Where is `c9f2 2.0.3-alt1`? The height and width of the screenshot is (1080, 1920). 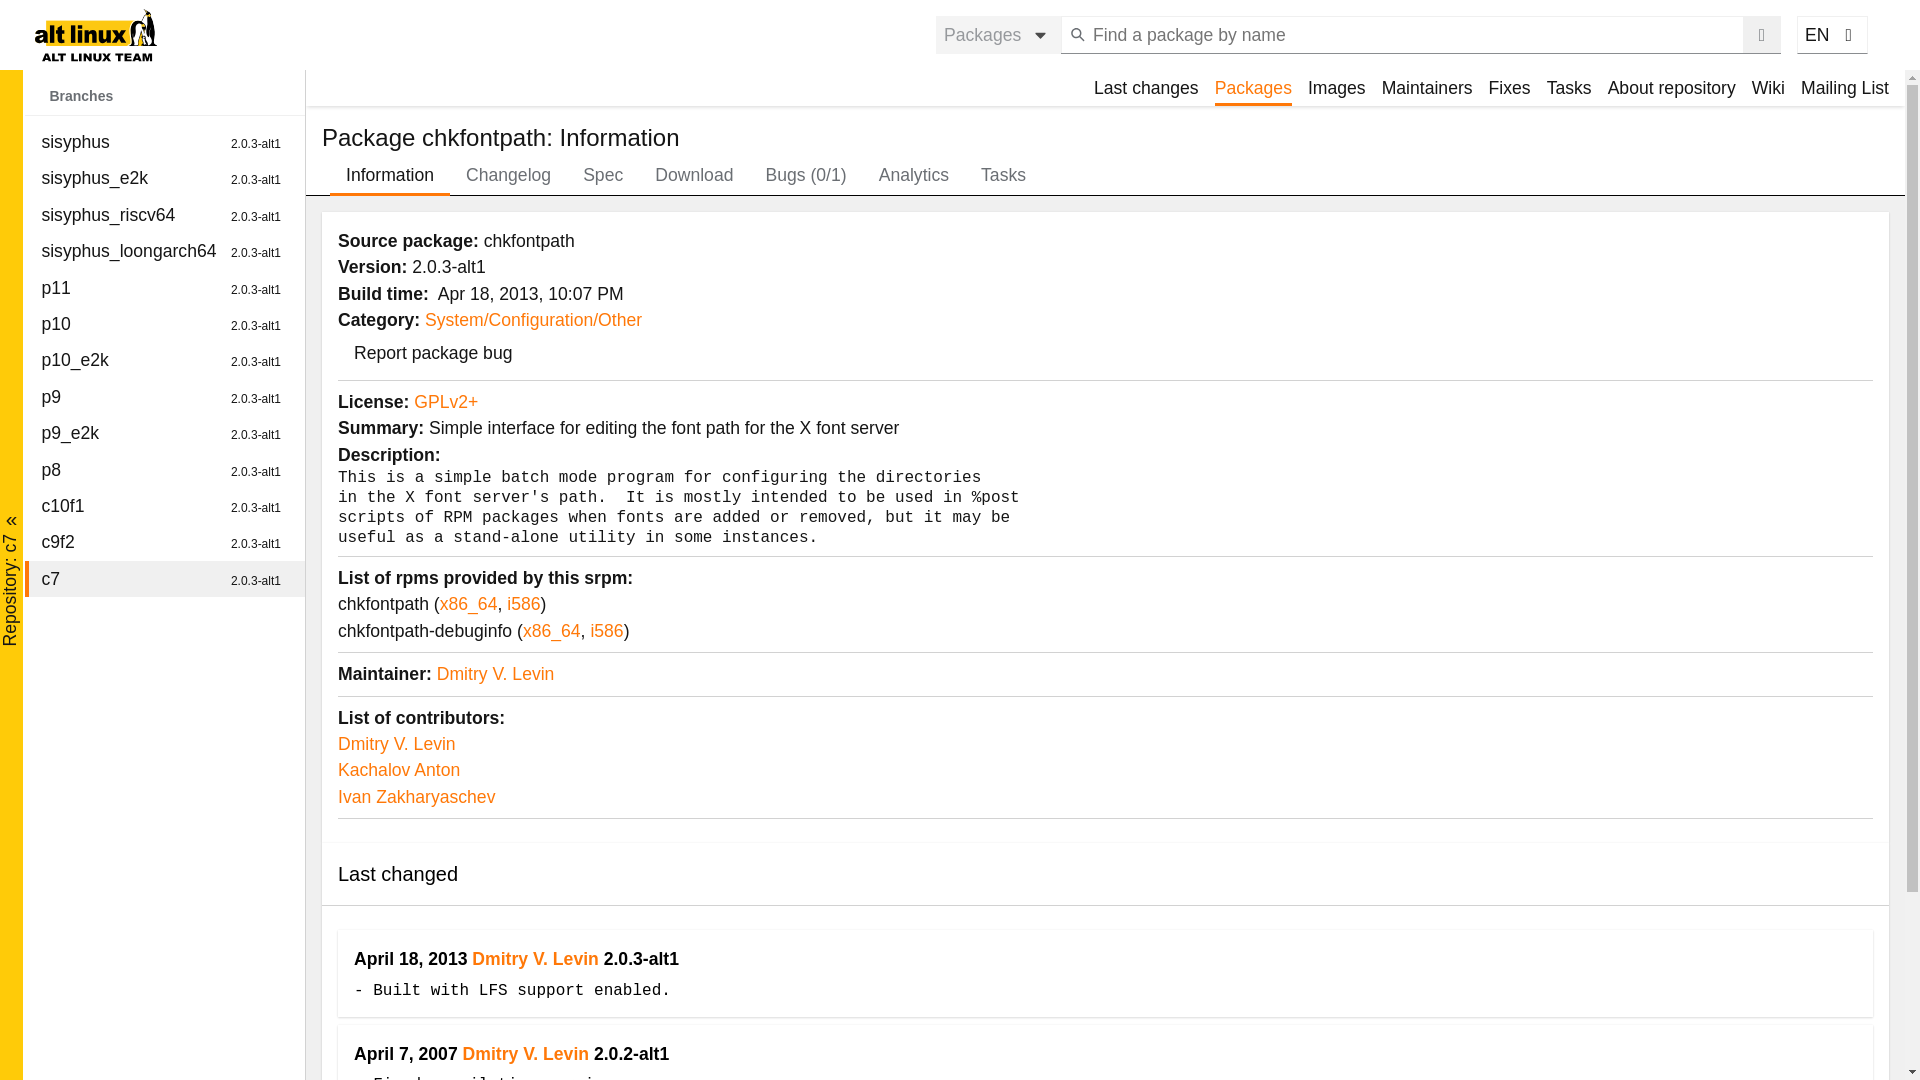 c9f2 2.0.3-alt1 is located at coordinates (164, 396).